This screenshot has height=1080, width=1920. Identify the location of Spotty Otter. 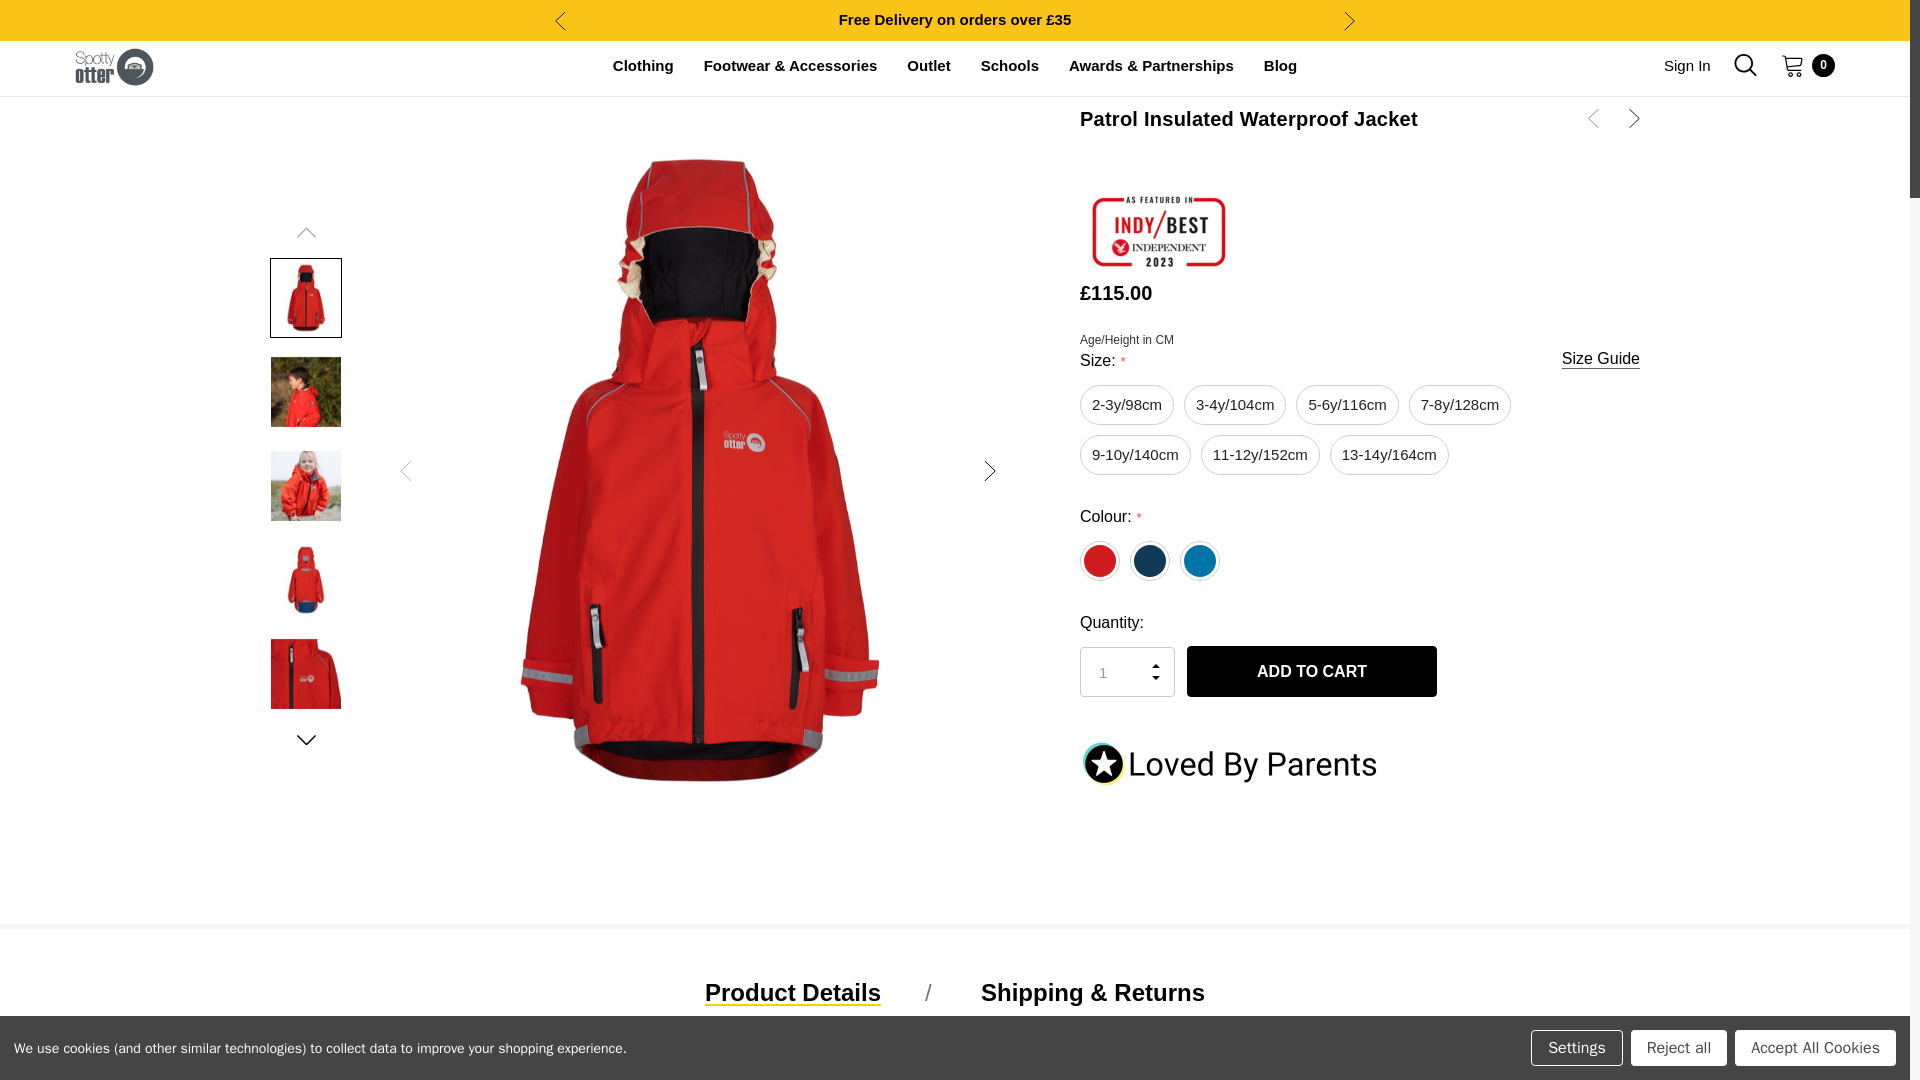
(114, 66).